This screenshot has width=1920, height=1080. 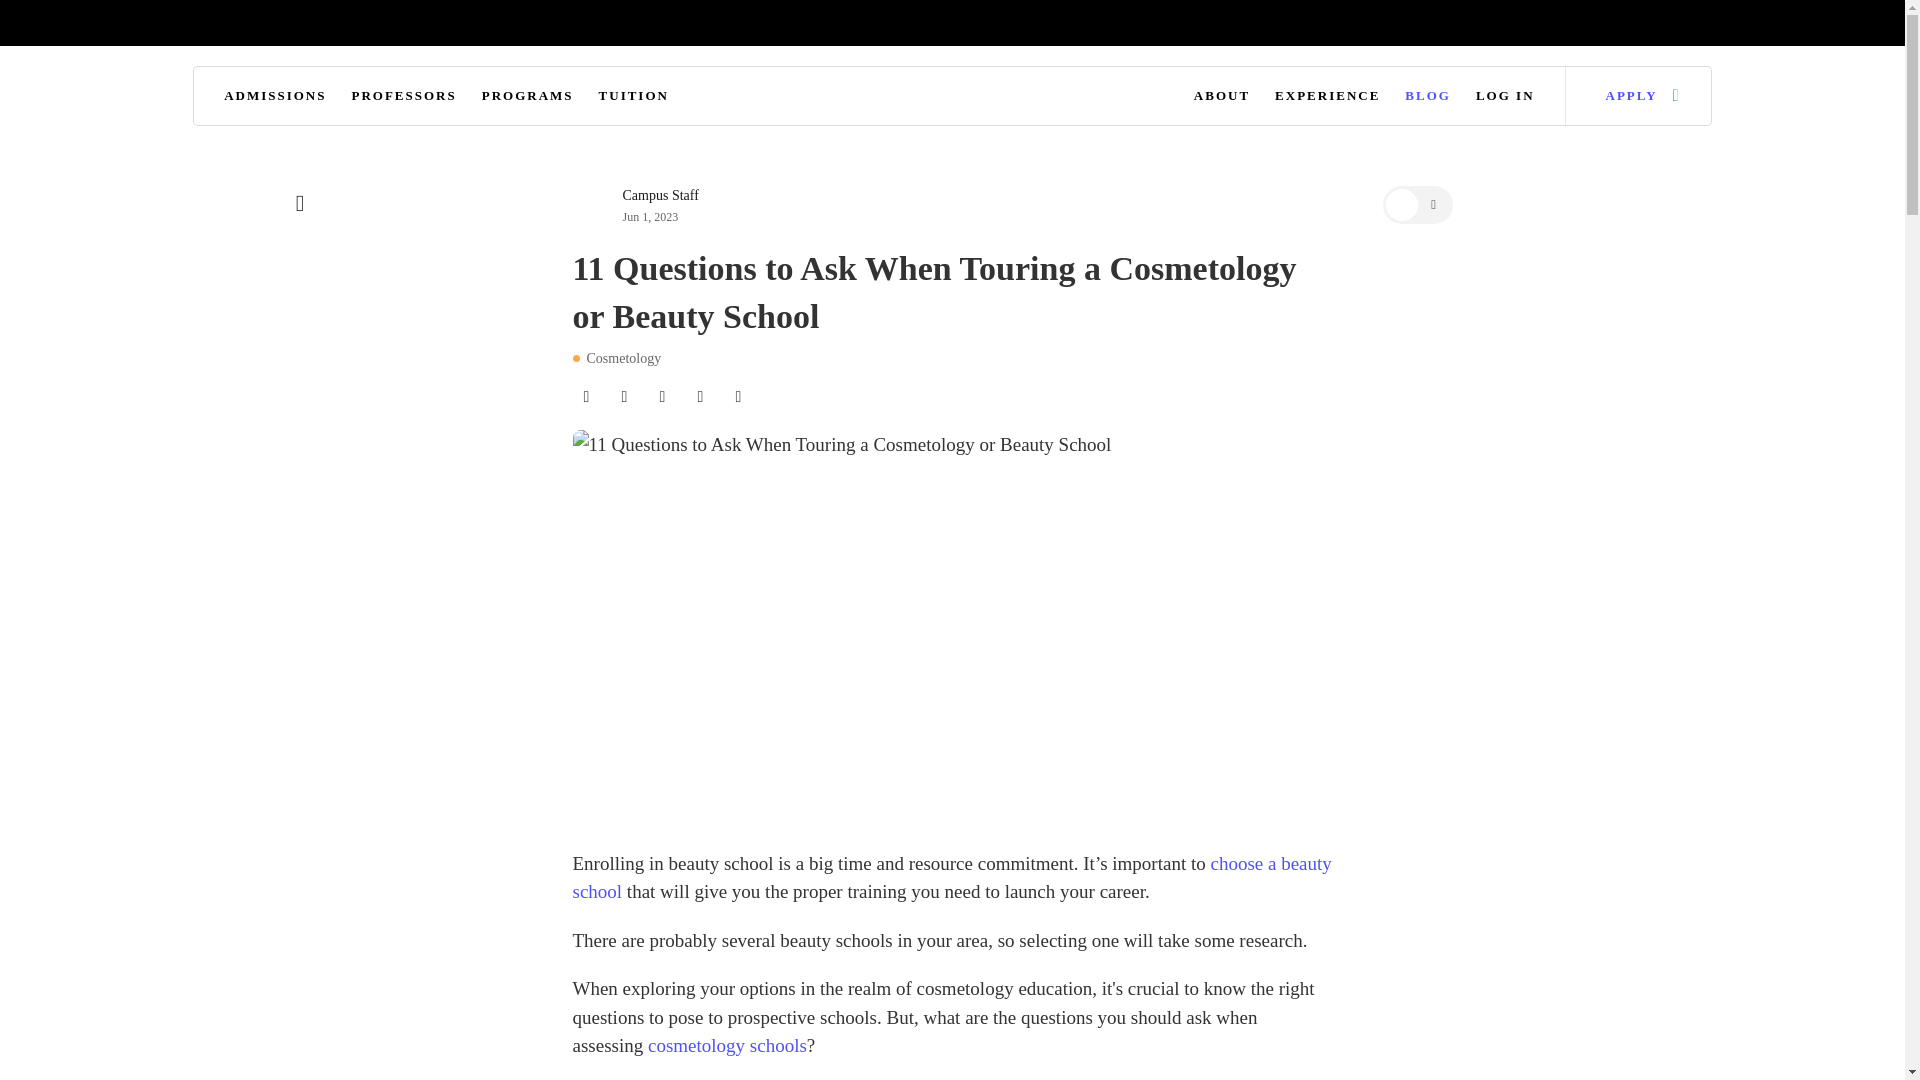 I want to click on ABOUT, so click(x=1222, y=96).